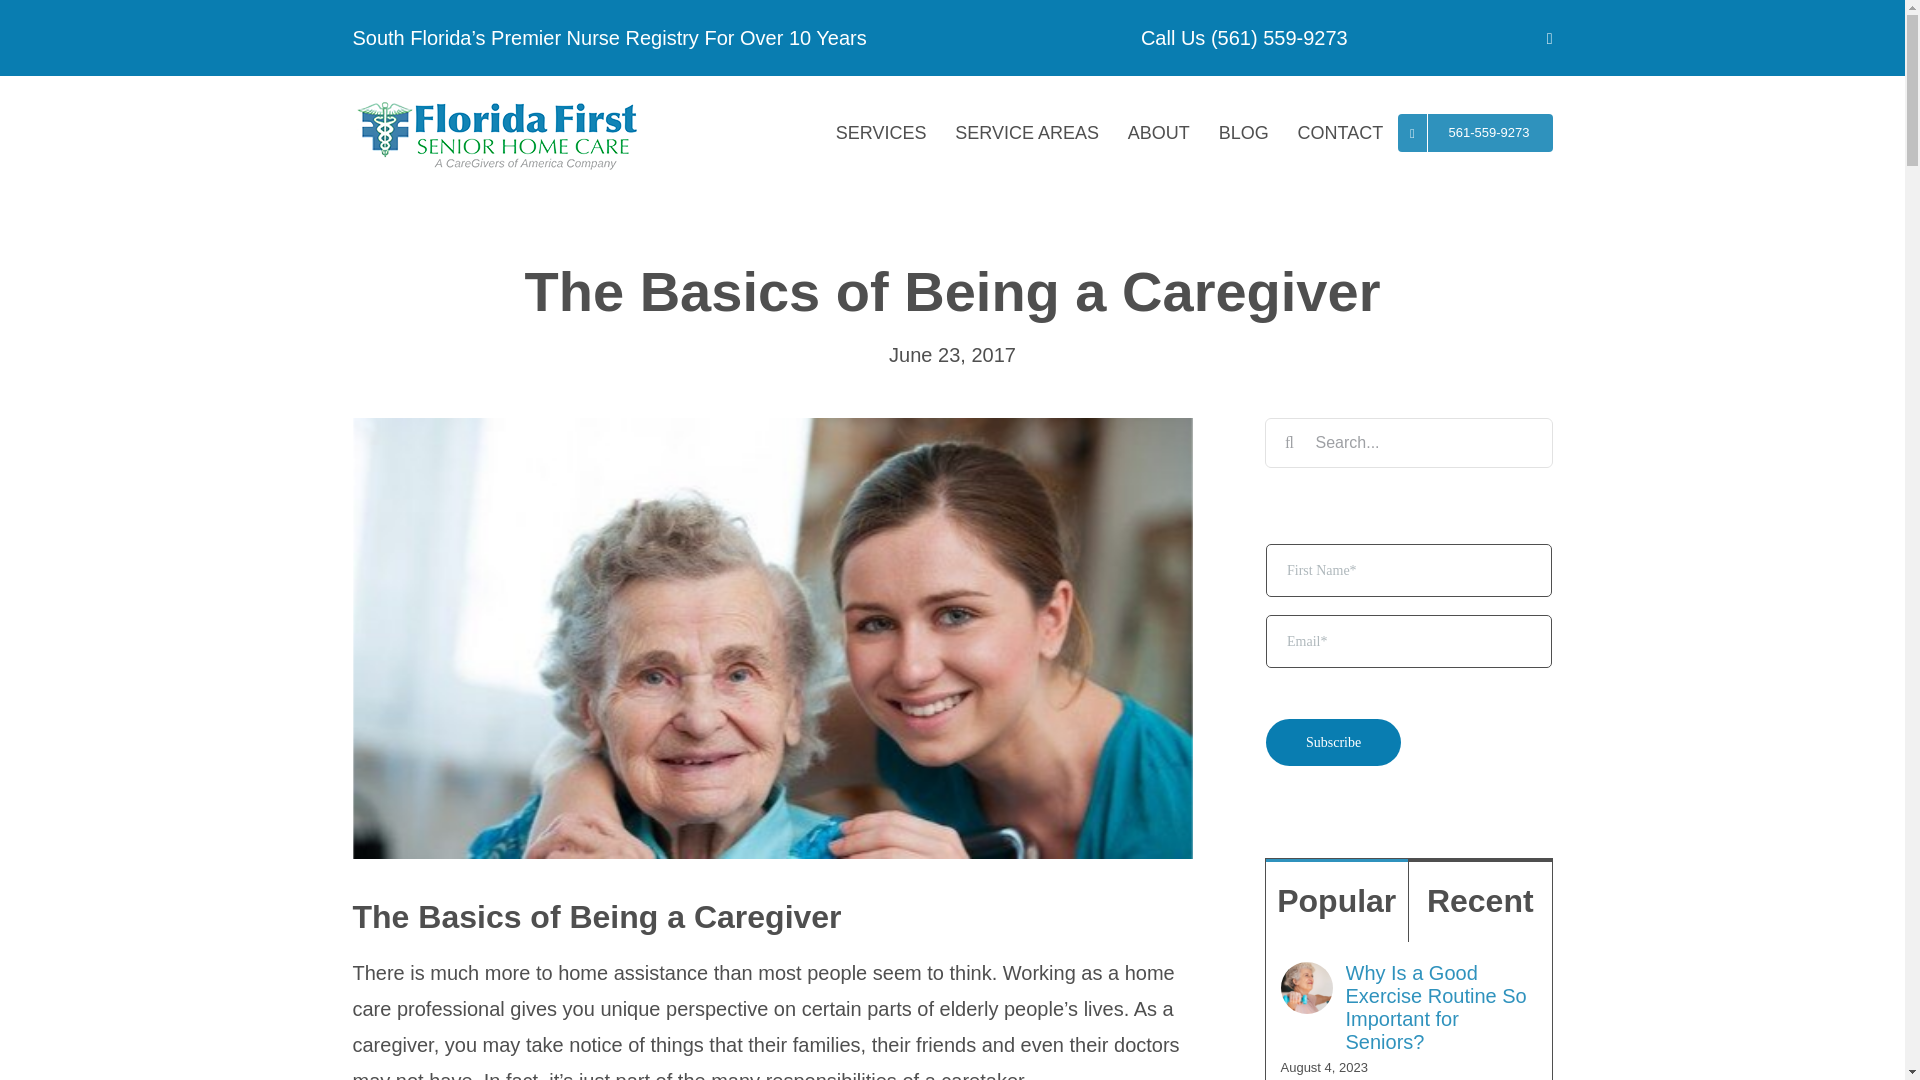 This screenshot has height=1080, width=1920. I want to click on CONTACT, so click(1340, 133).